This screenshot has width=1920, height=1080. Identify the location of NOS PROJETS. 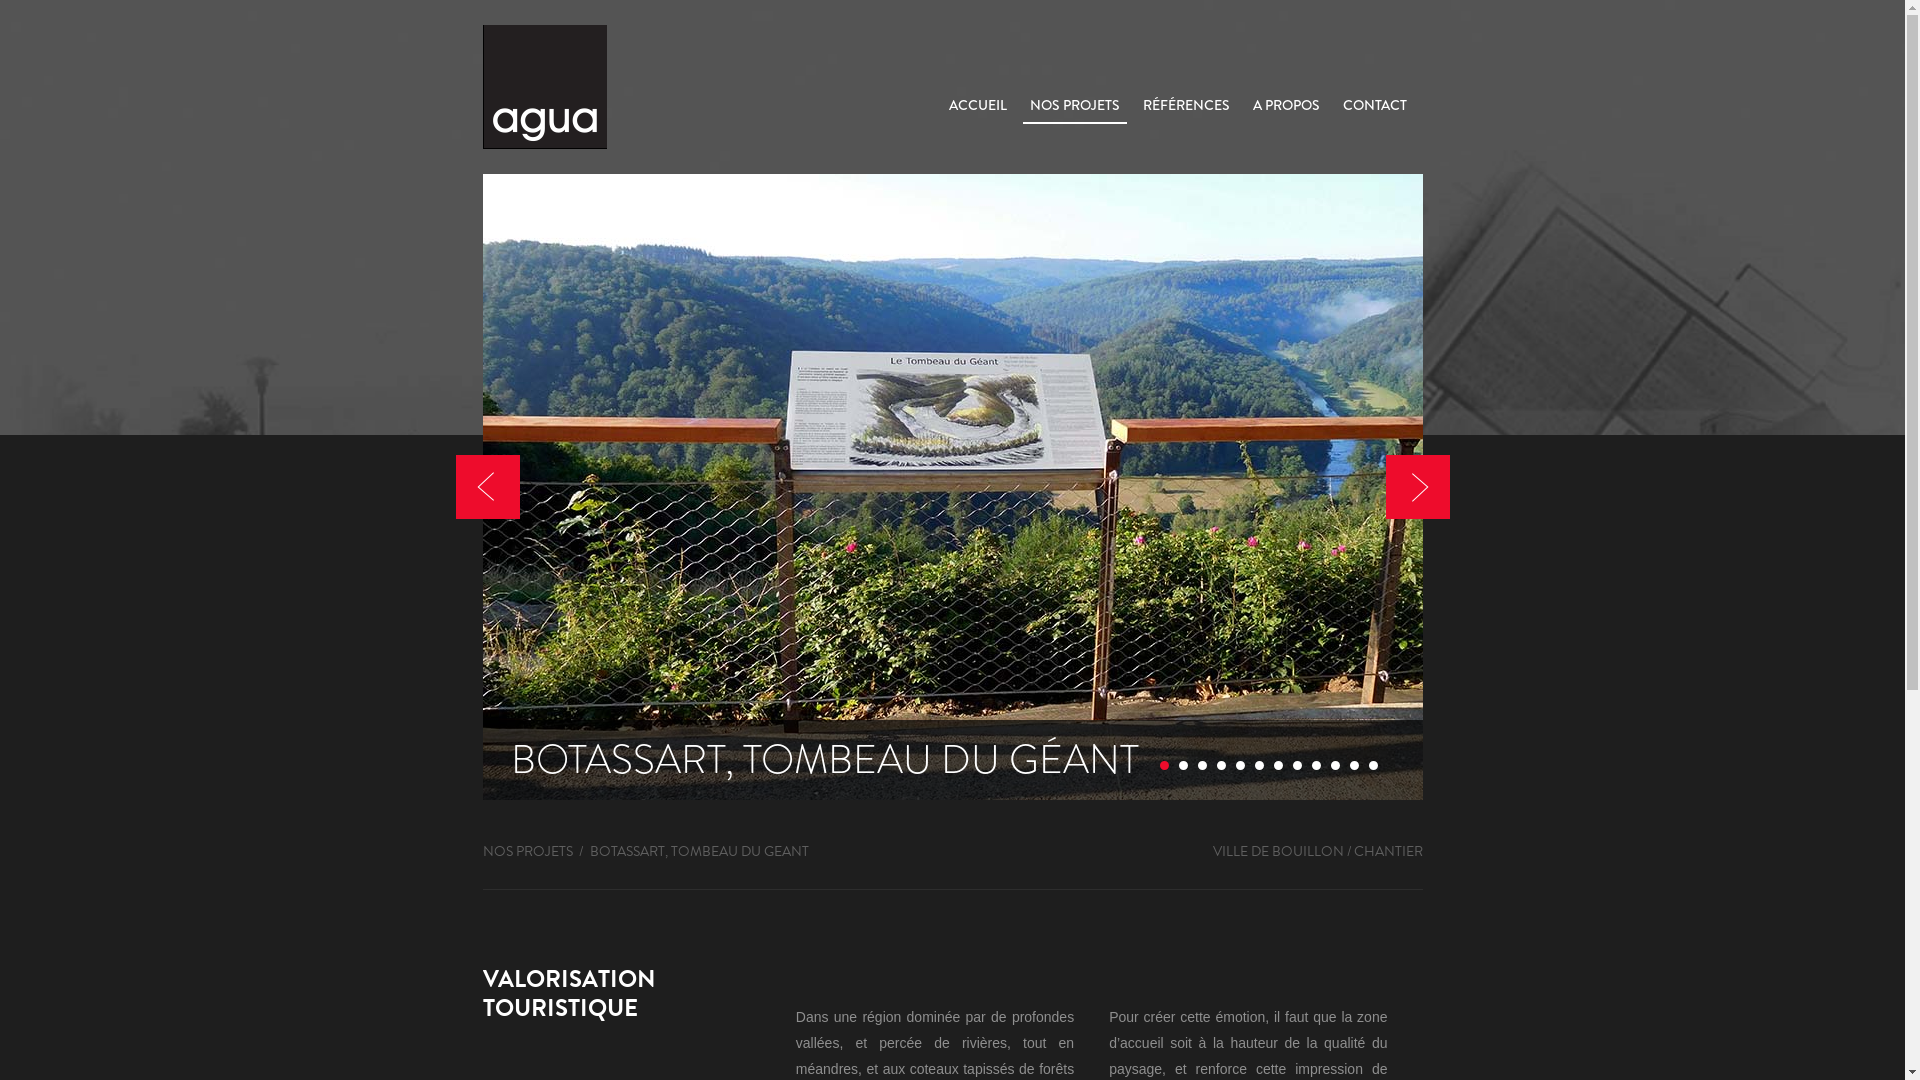
(527, 852).